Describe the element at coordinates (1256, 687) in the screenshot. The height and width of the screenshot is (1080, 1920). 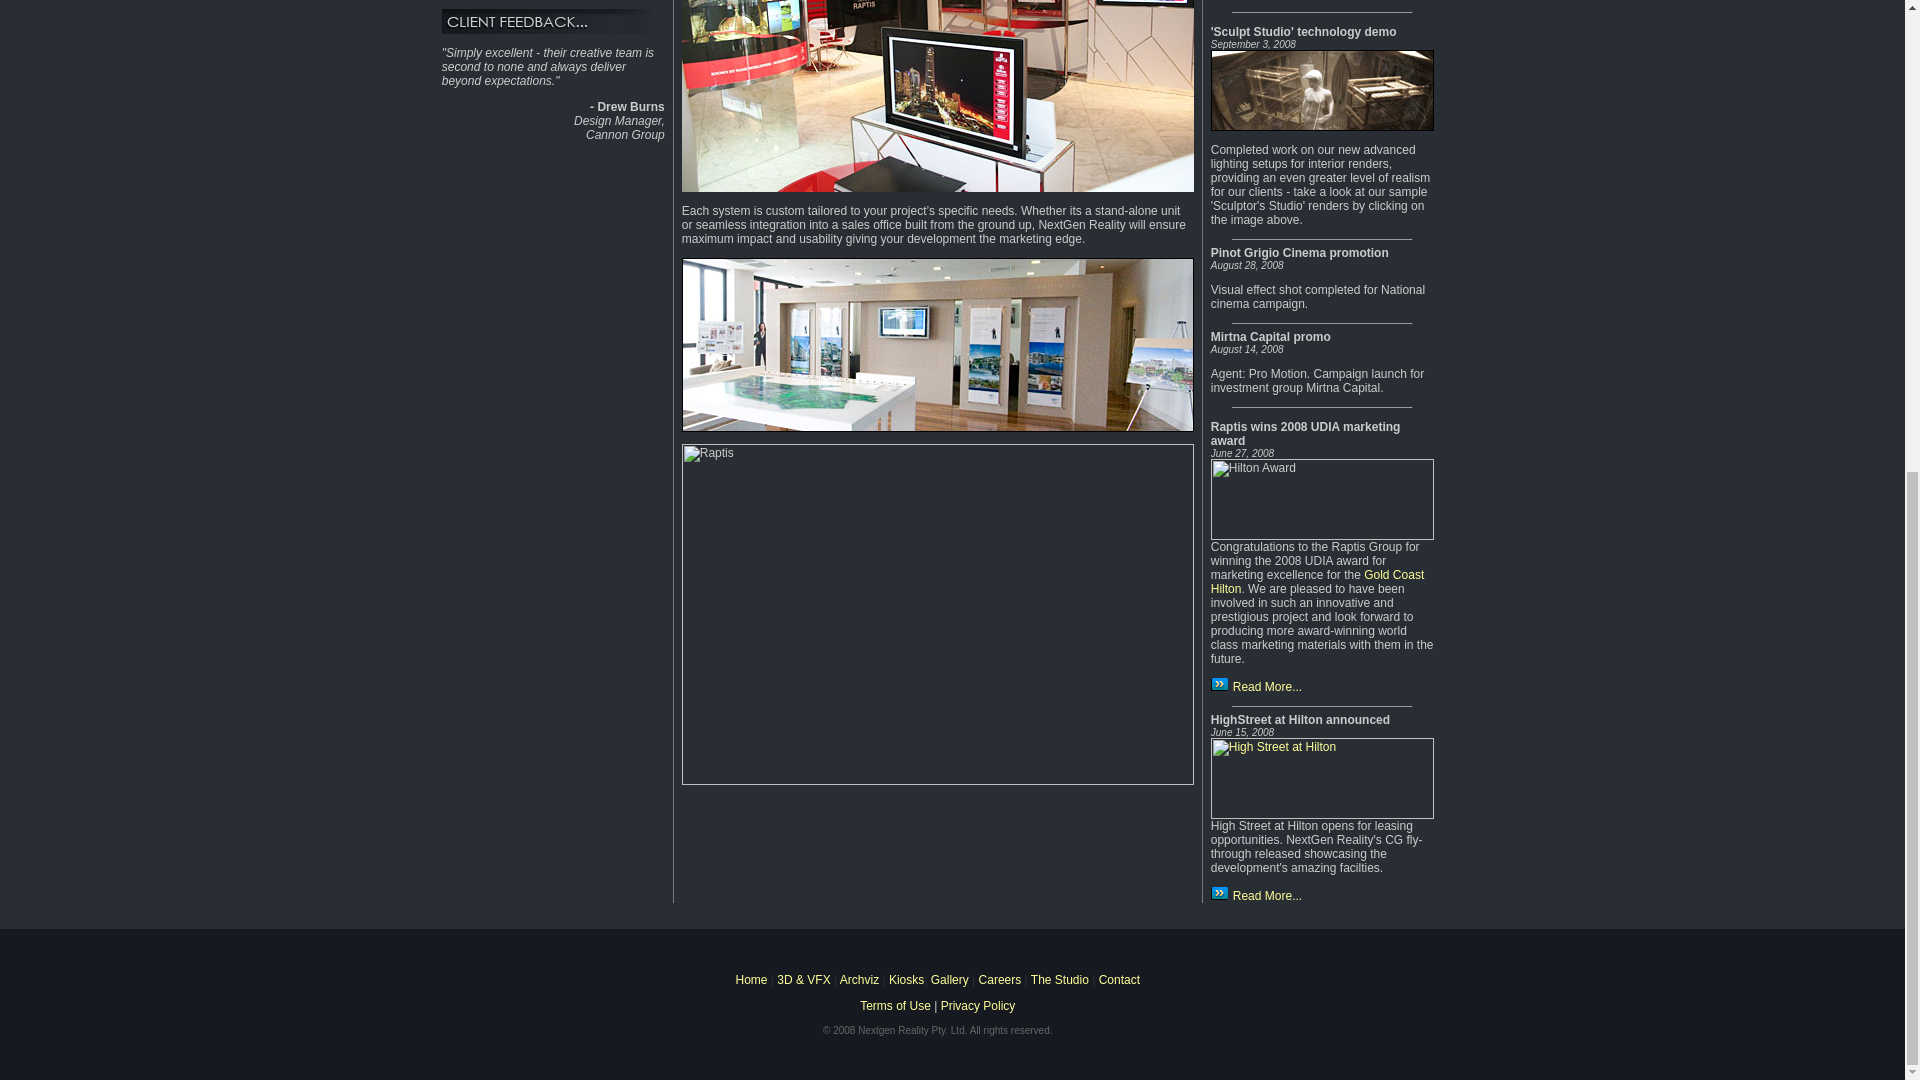
I see `Read More...` at that location.